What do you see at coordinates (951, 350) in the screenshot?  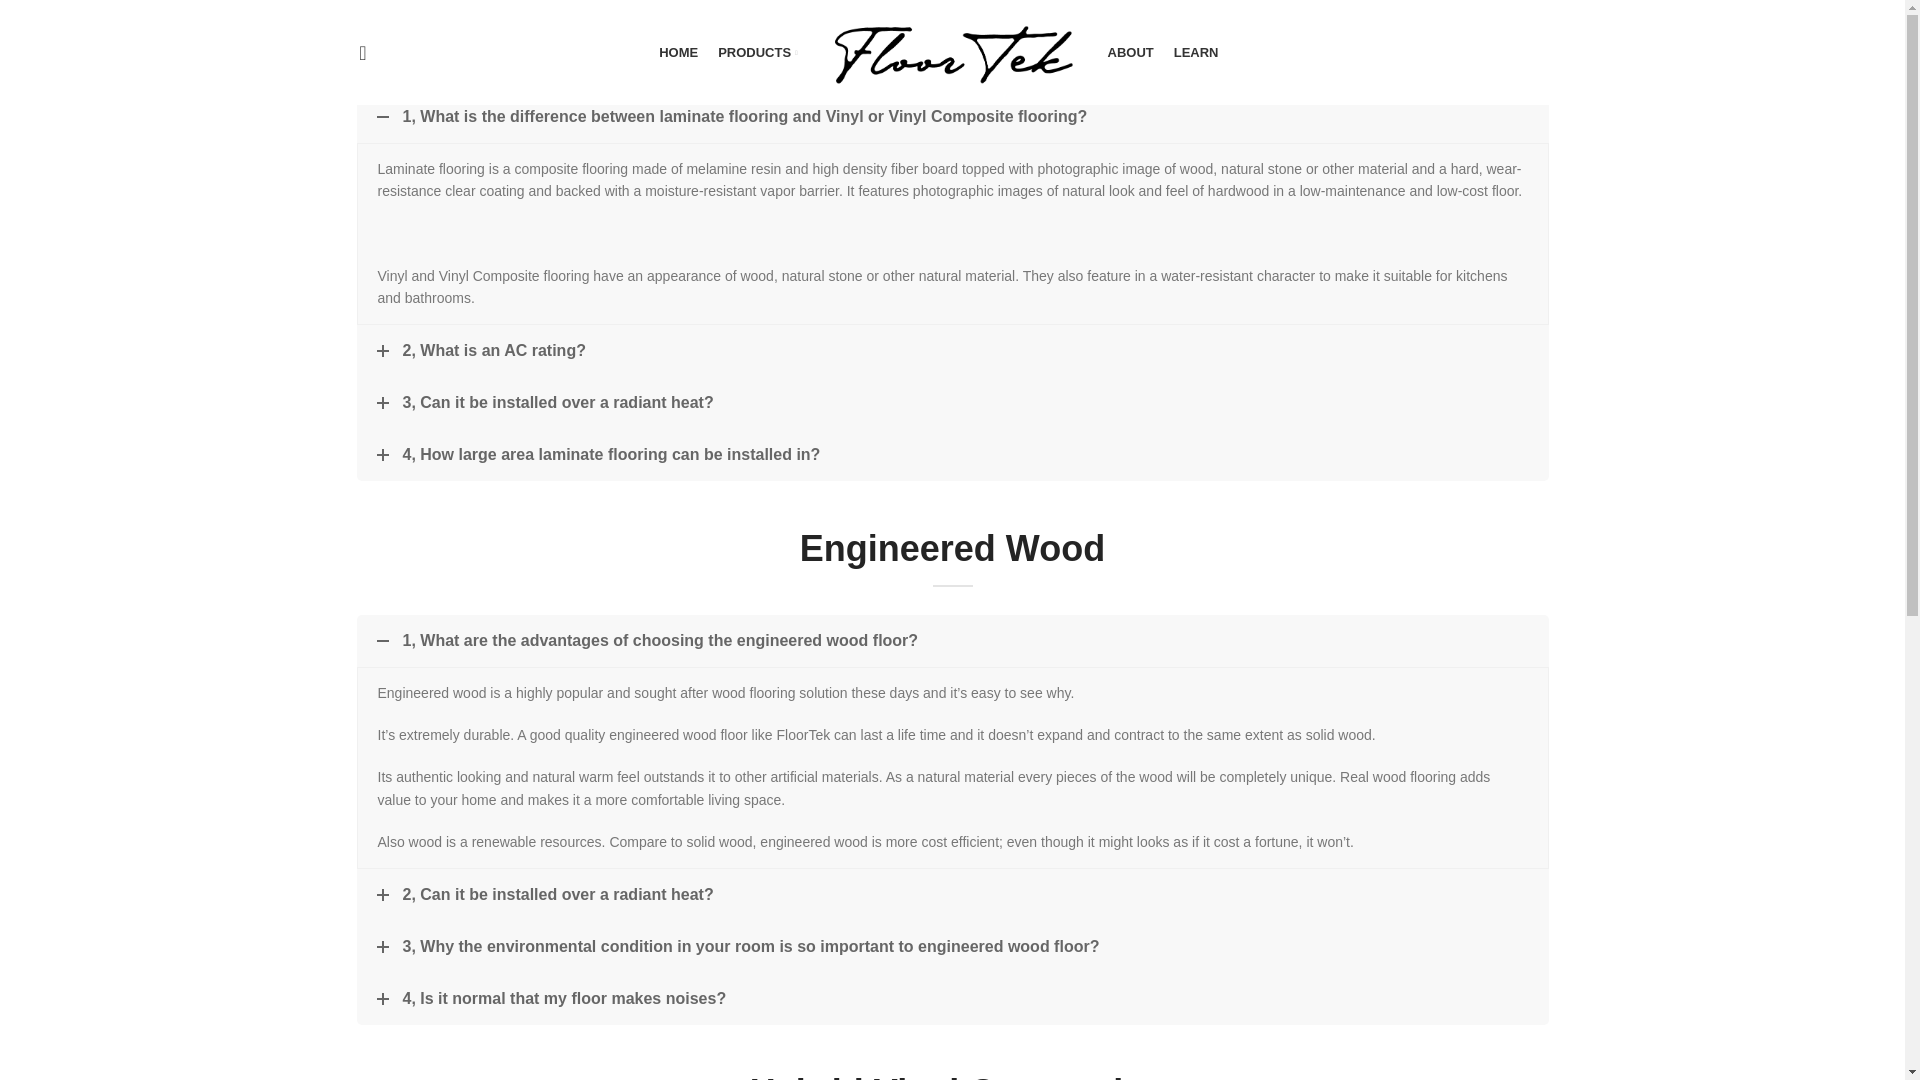 I see `2, What is an AC rating?` at bounding box center [951, 350].